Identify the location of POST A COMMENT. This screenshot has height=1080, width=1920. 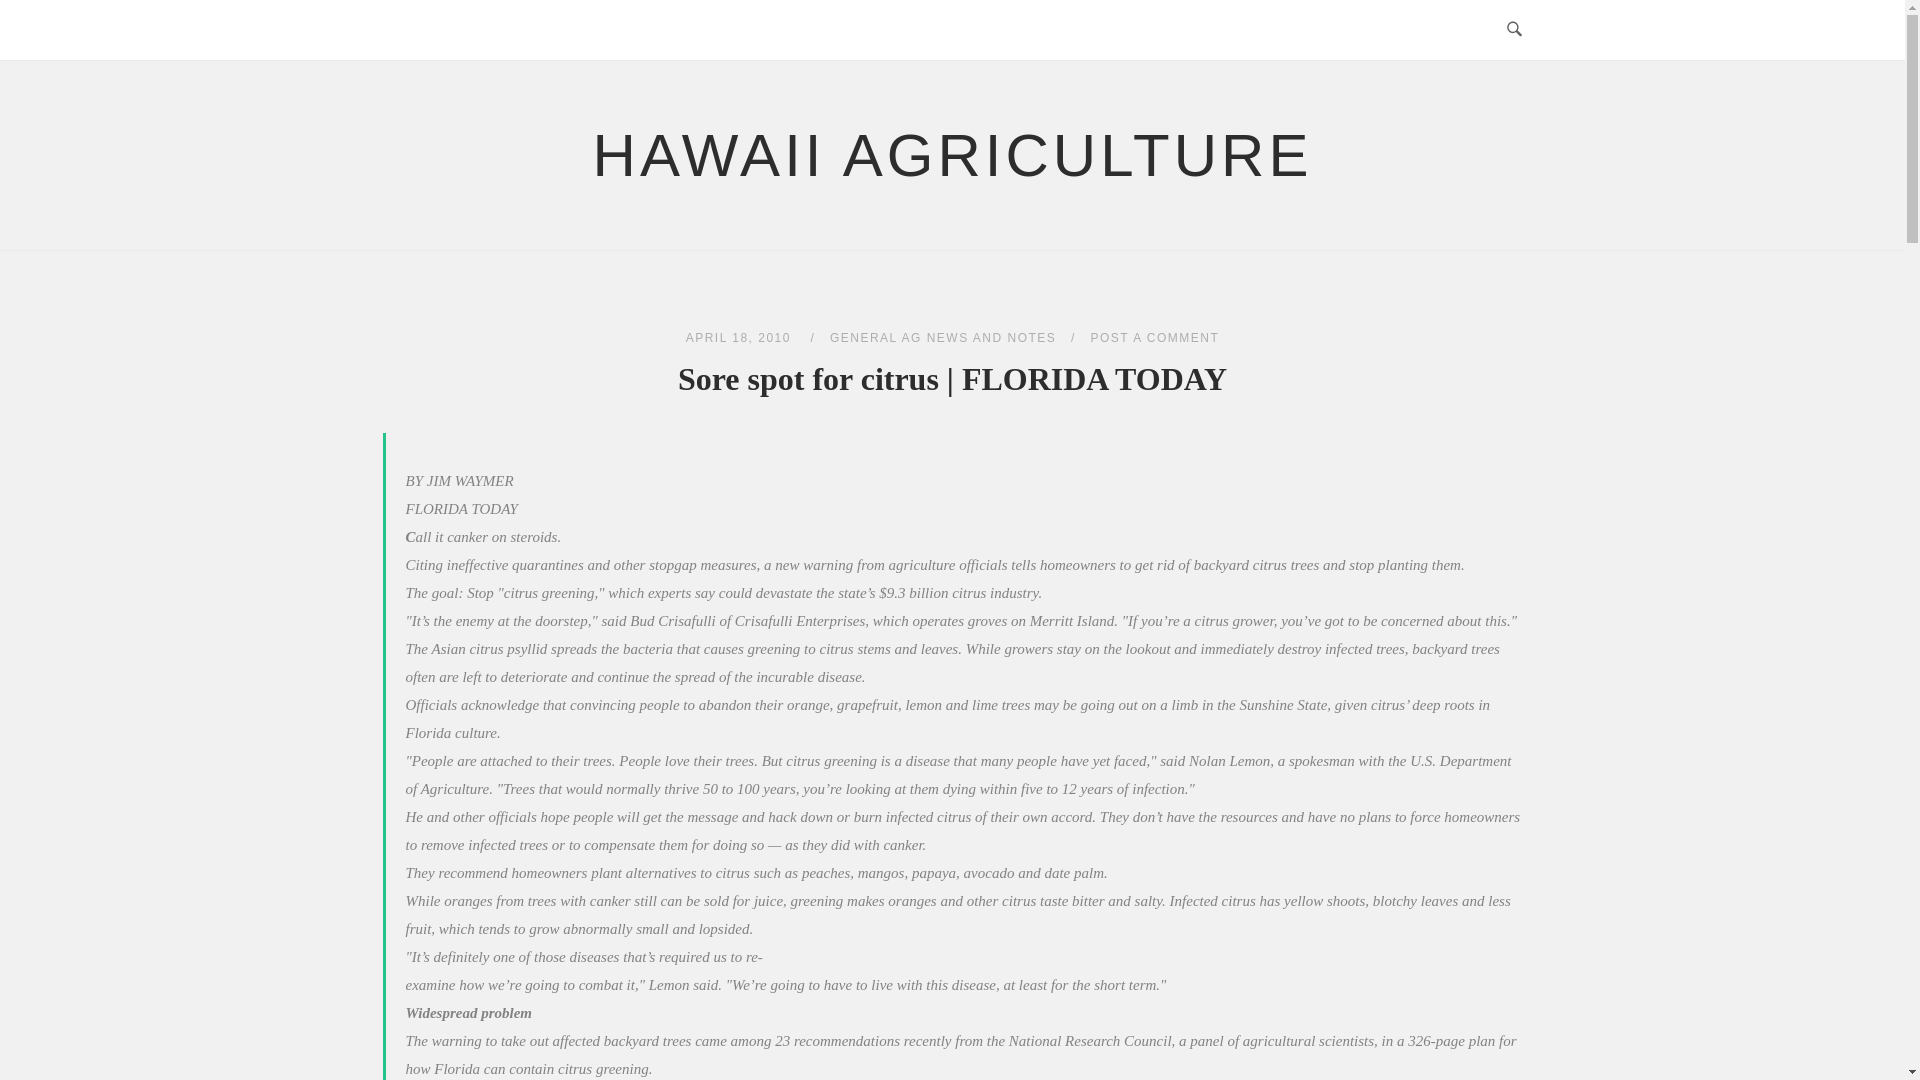
(1154, 337).